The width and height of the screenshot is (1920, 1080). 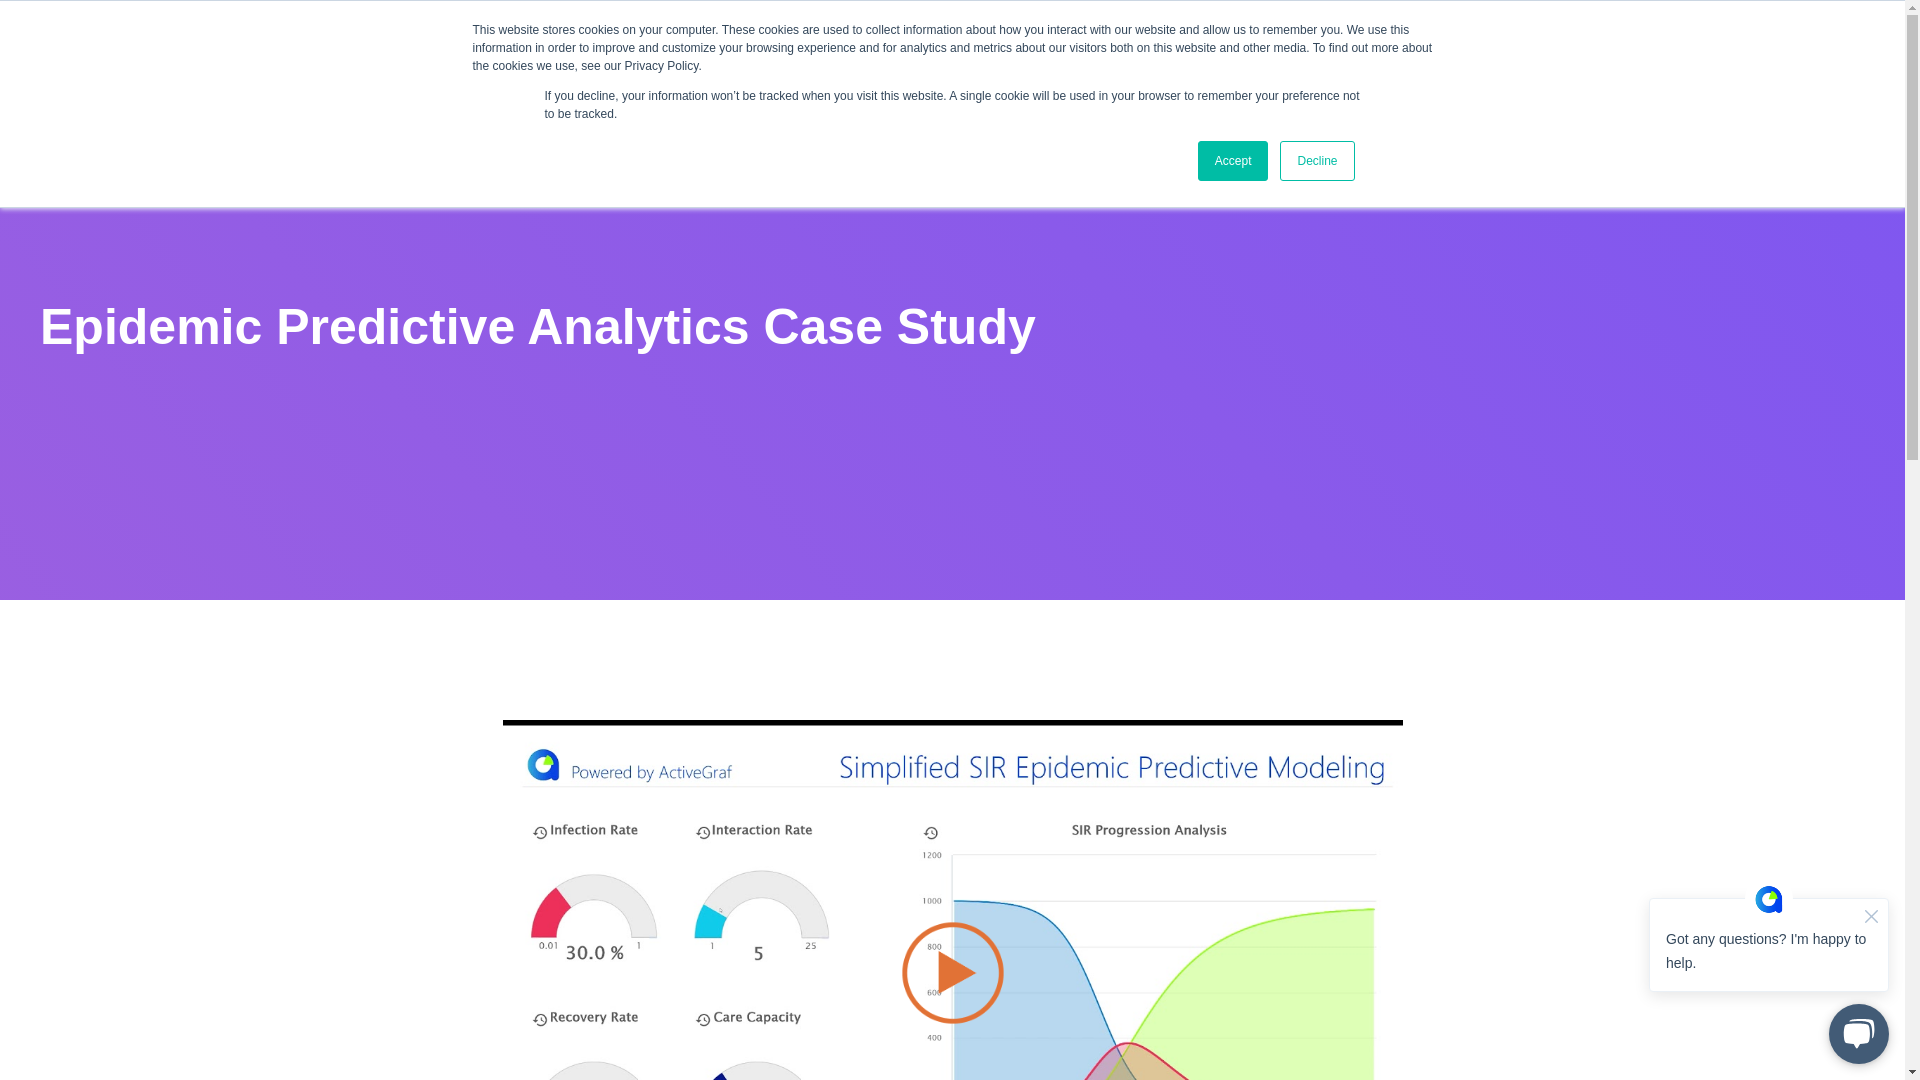 I want to click on CONTACT US, so click(x=1541, y=46).